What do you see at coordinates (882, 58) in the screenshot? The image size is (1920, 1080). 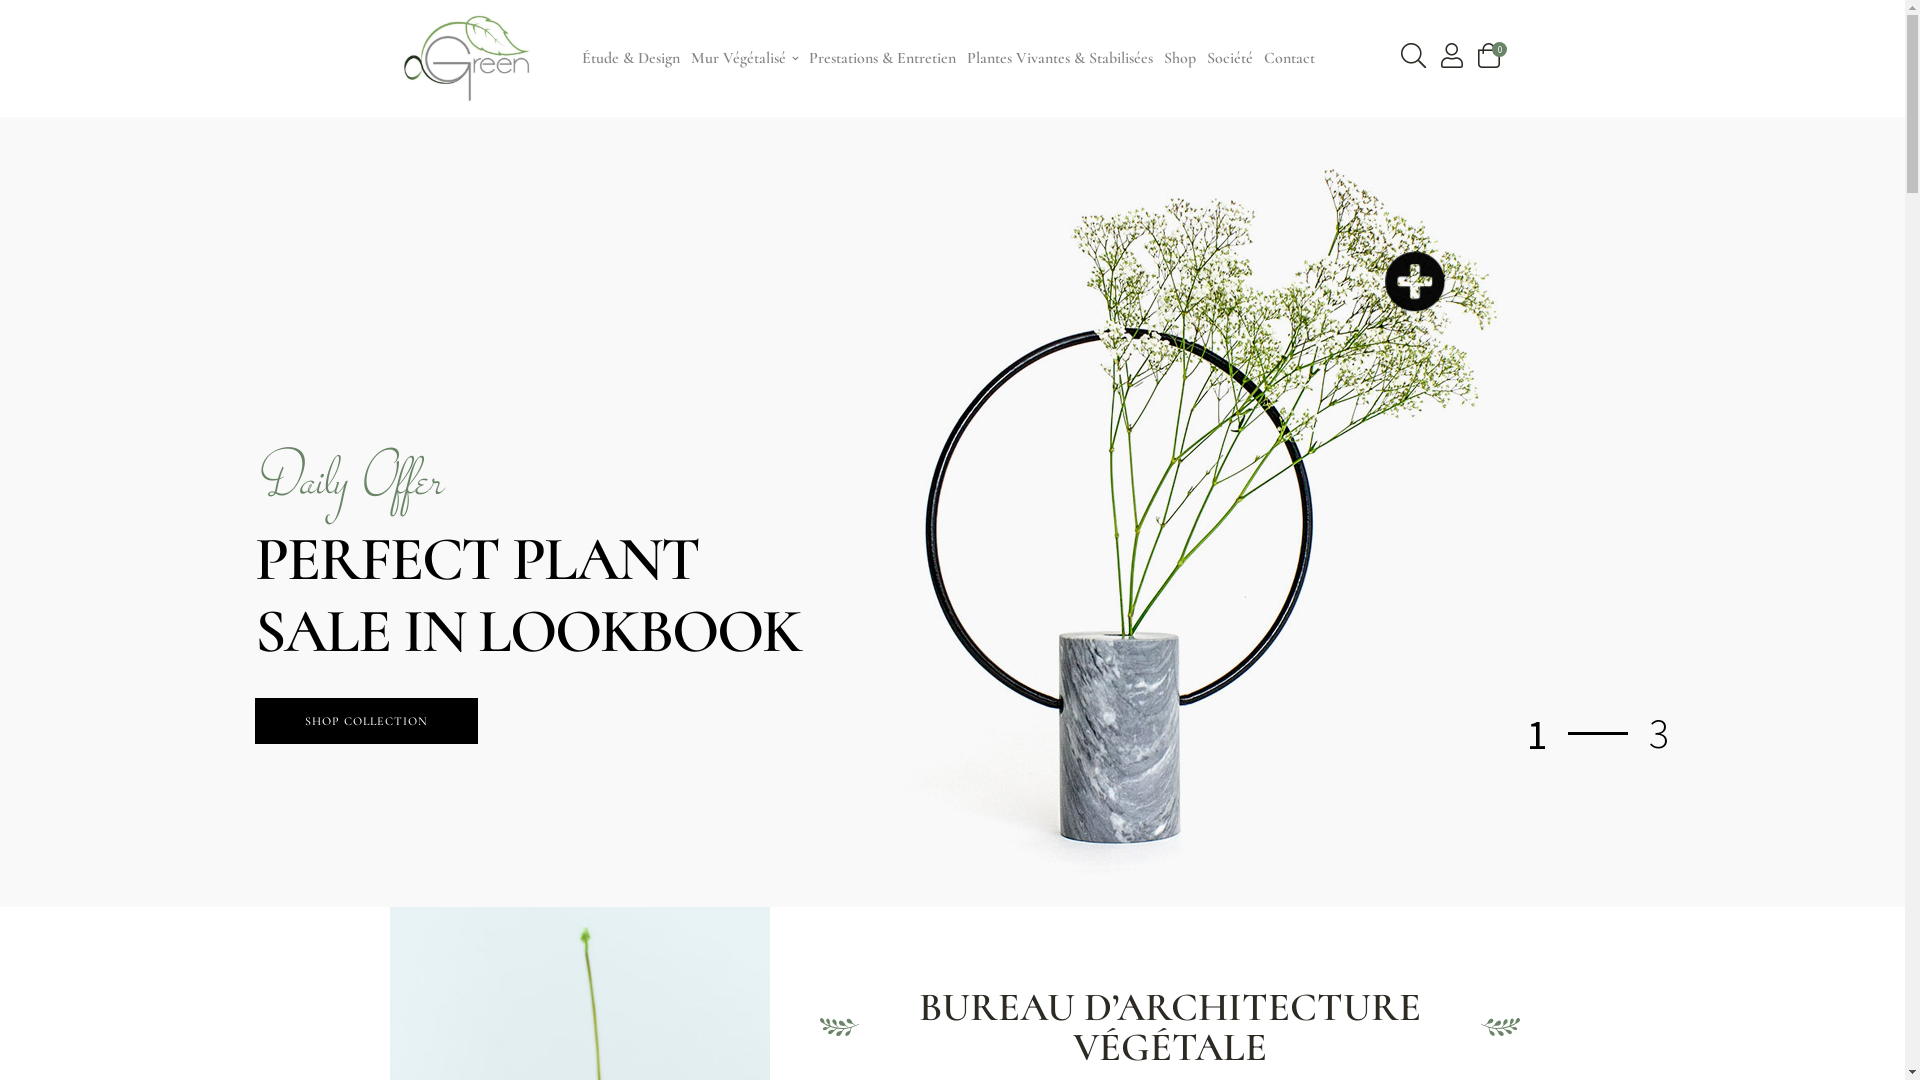 I see `Prestations & Entretien` at bounding box center [882, 58].